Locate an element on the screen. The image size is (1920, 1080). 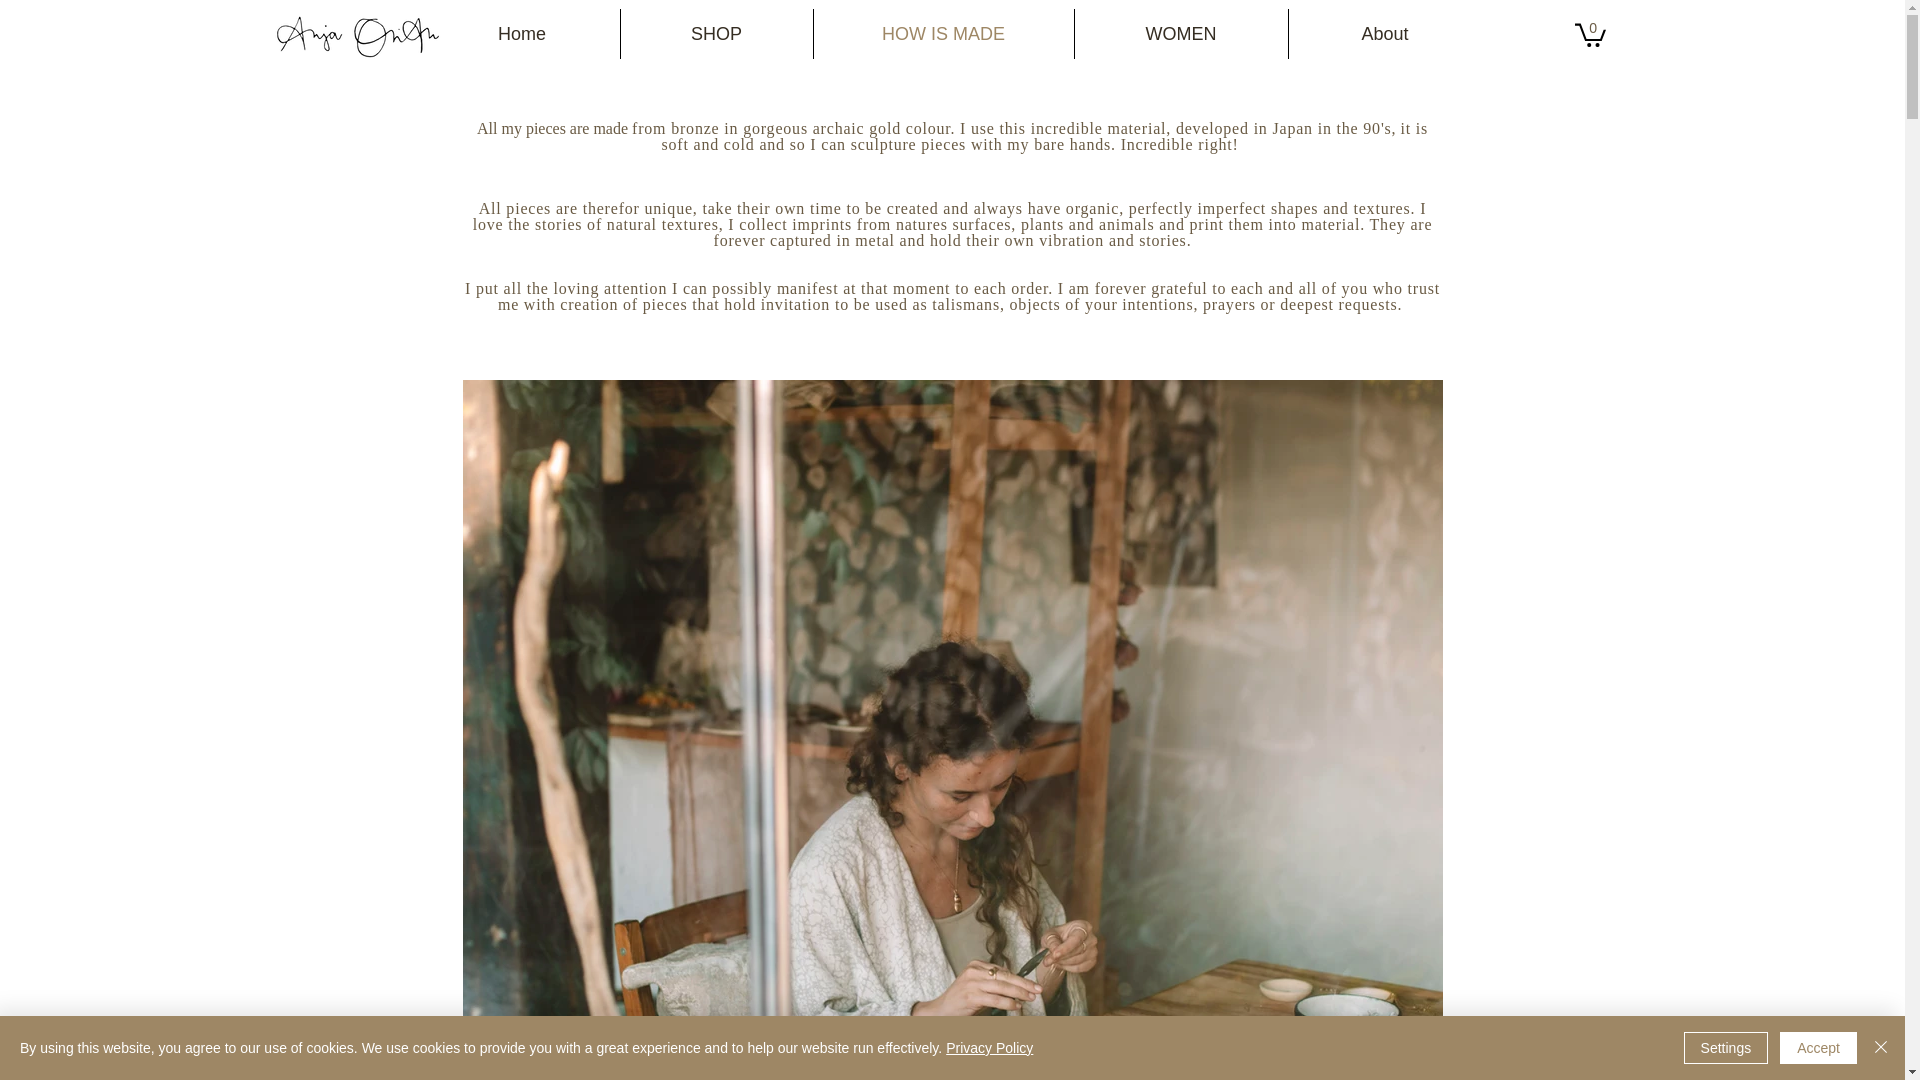
HOW IS MADE is located at coordinates (942, 34).